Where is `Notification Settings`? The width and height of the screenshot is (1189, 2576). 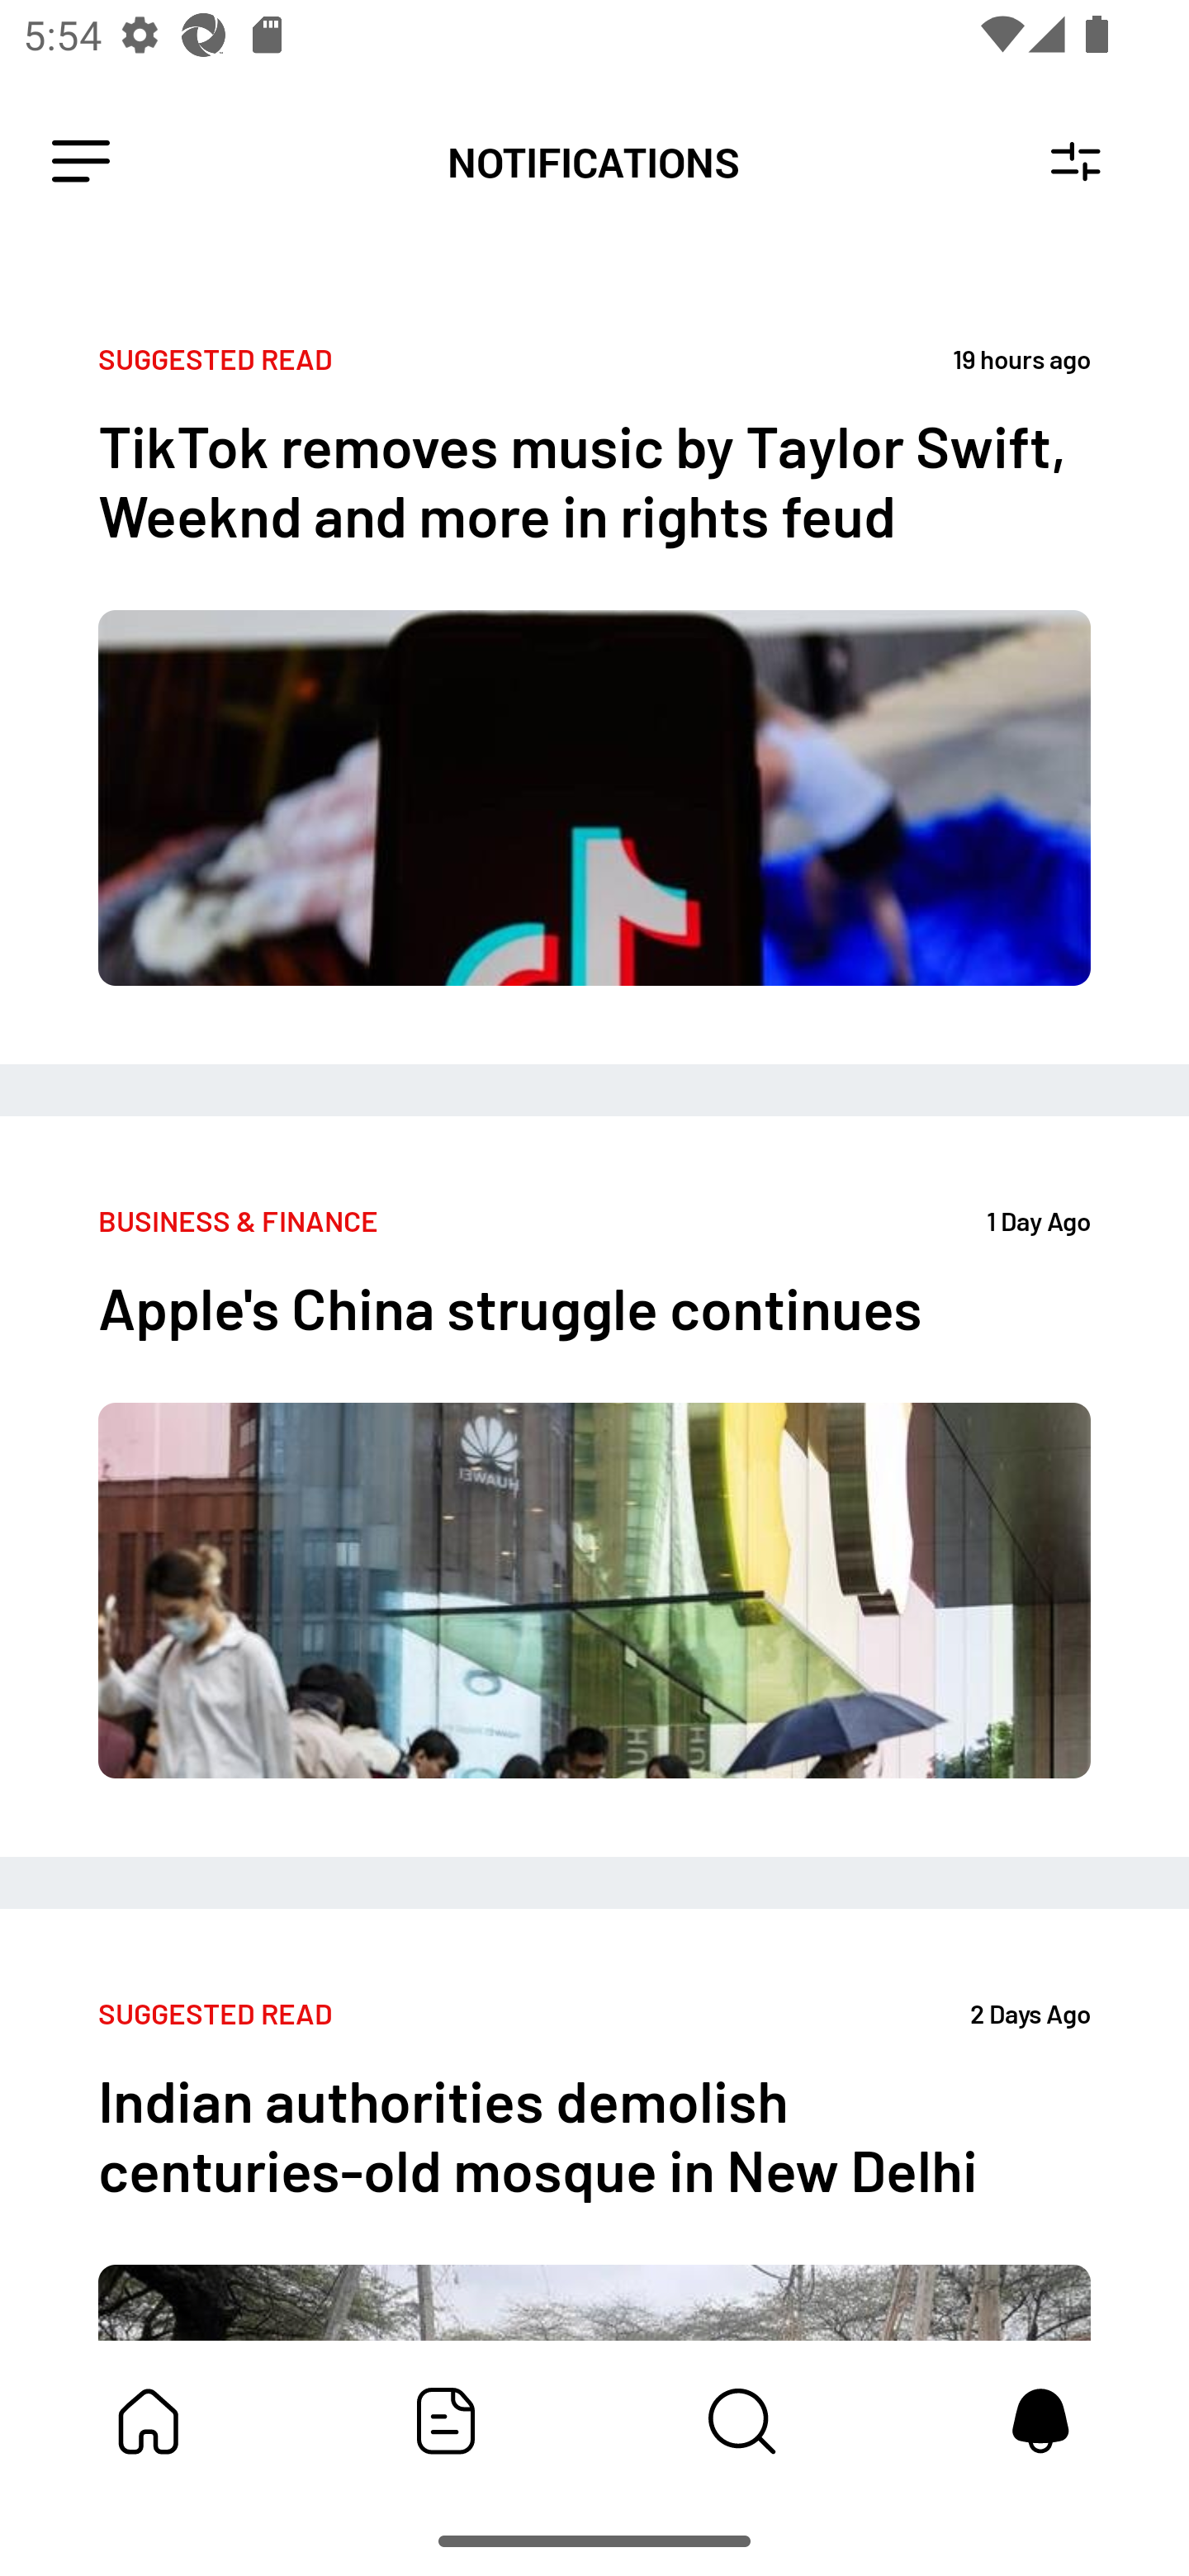 Notification Settings is located at coordinates (1075, 162).